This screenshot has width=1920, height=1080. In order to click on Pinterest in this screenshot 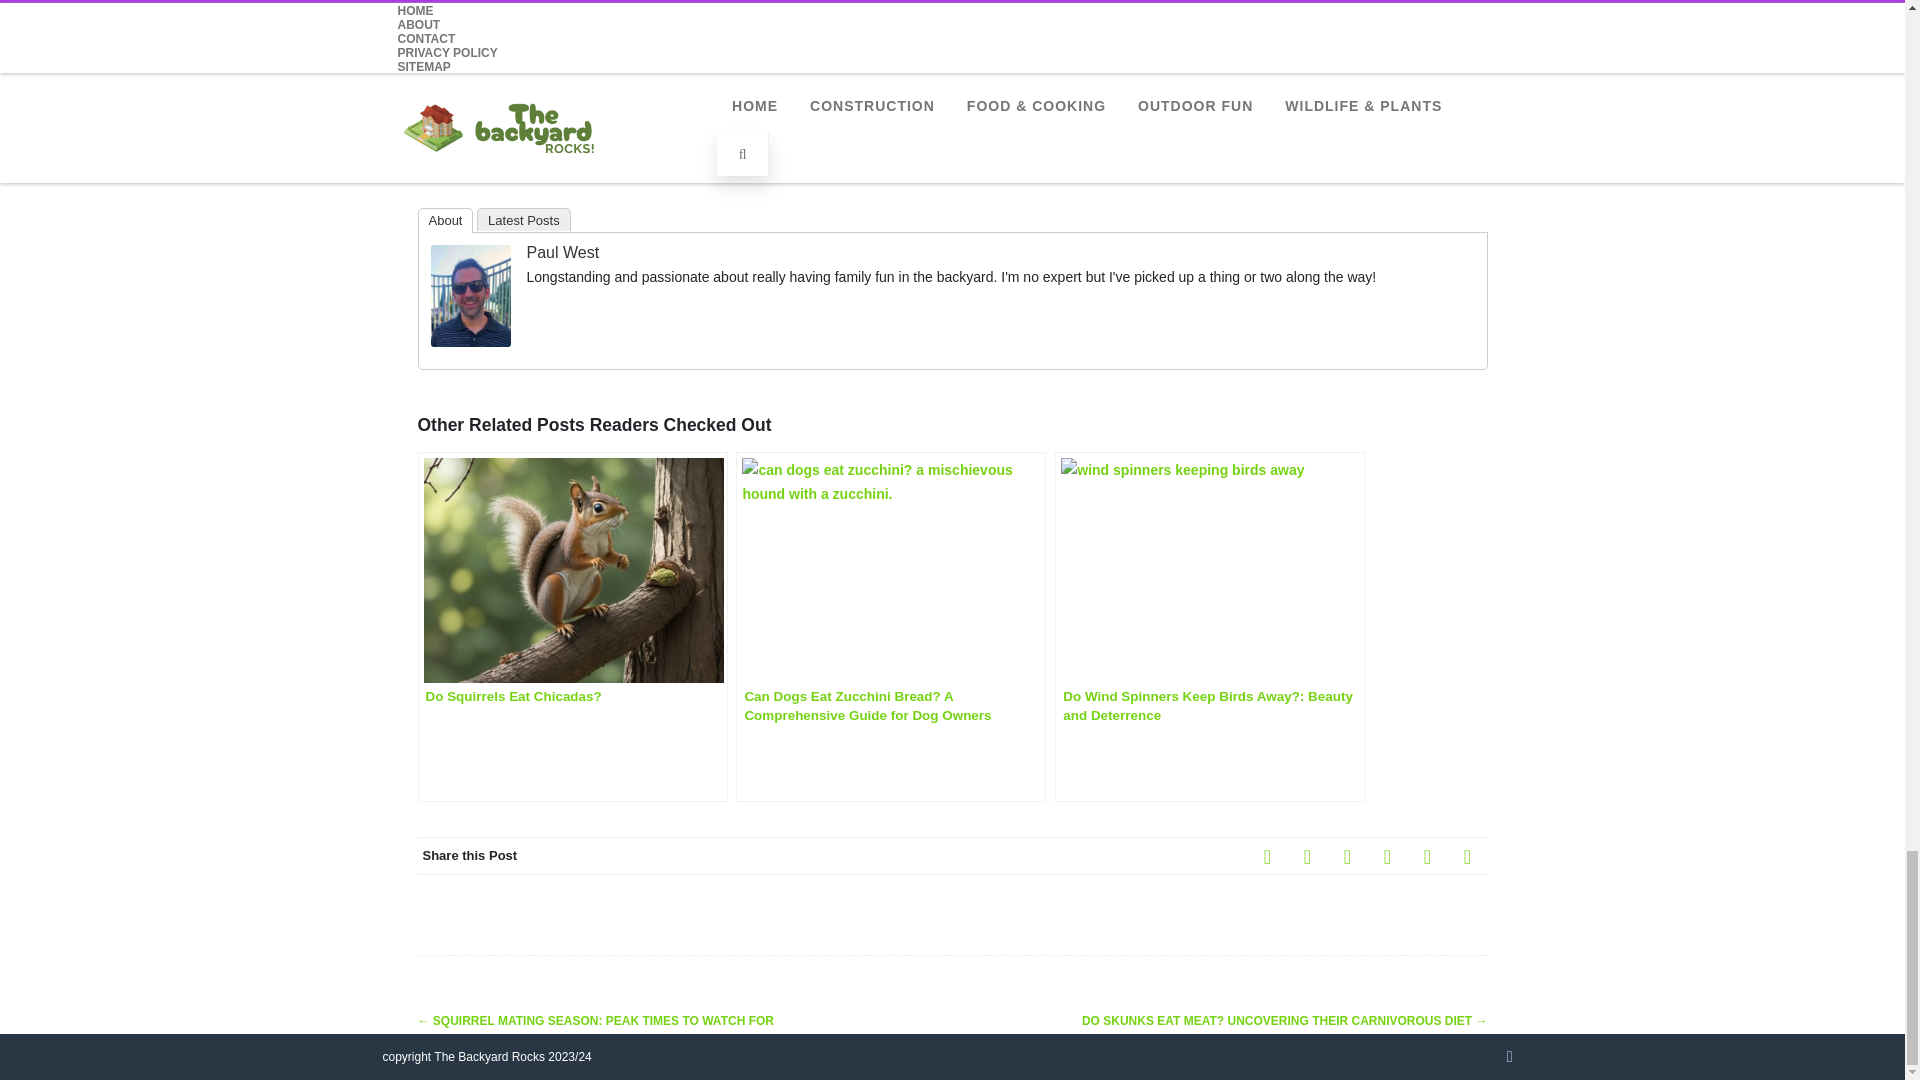, I will do `click(1348, 855)`.